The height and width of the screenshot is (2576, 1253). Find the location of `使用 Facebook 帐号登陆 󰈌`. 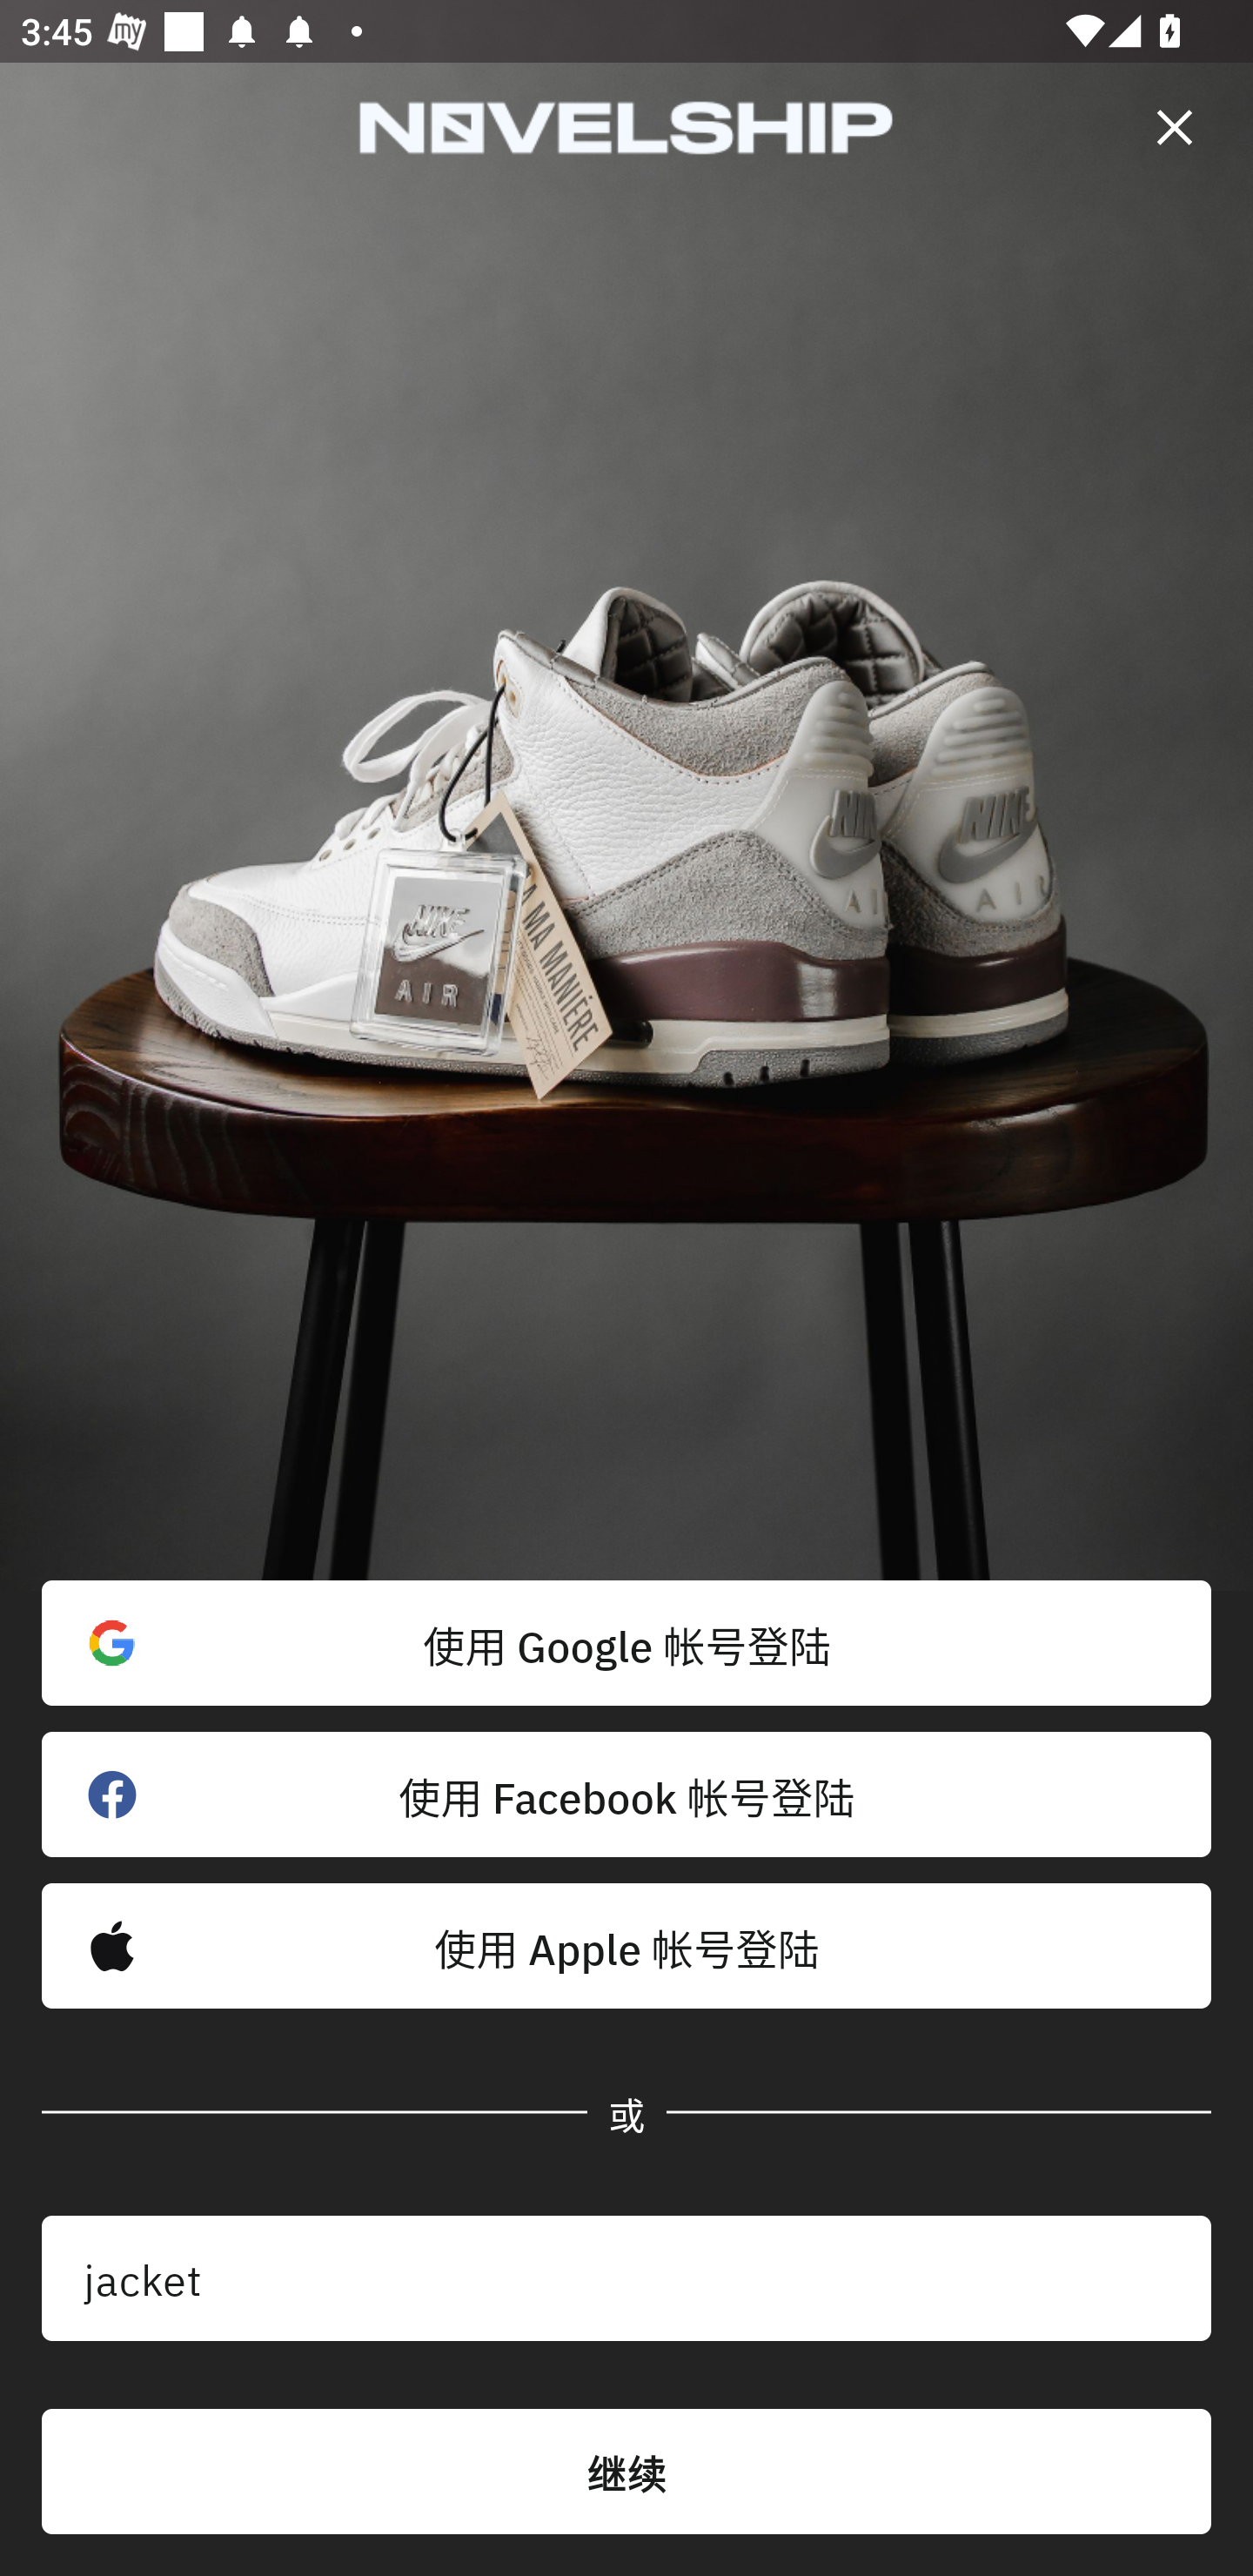

使用 Facebook 帐号登陆 󰈌 is located at coordinates (626, 1794).